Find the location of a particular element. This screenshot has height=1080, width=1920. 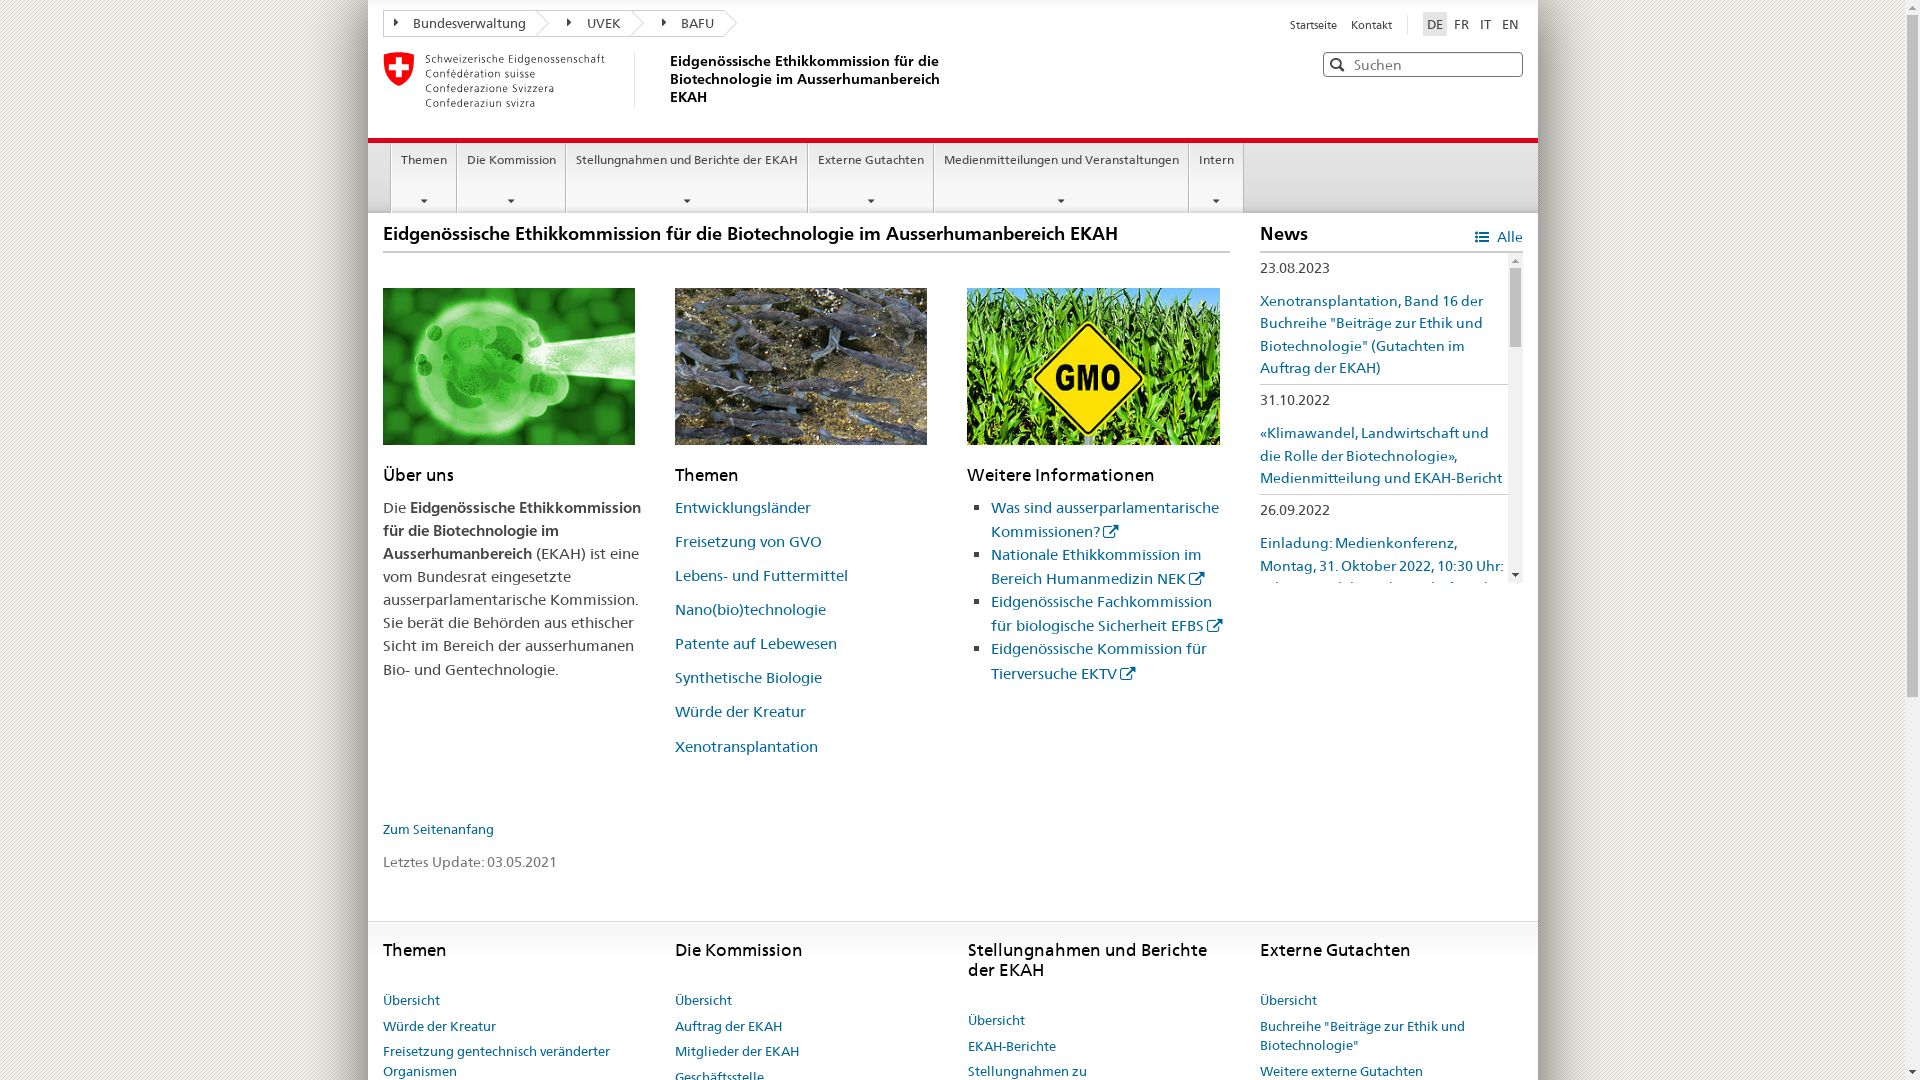

EKAH-Berichte is located at coordinates (1012, 1047).